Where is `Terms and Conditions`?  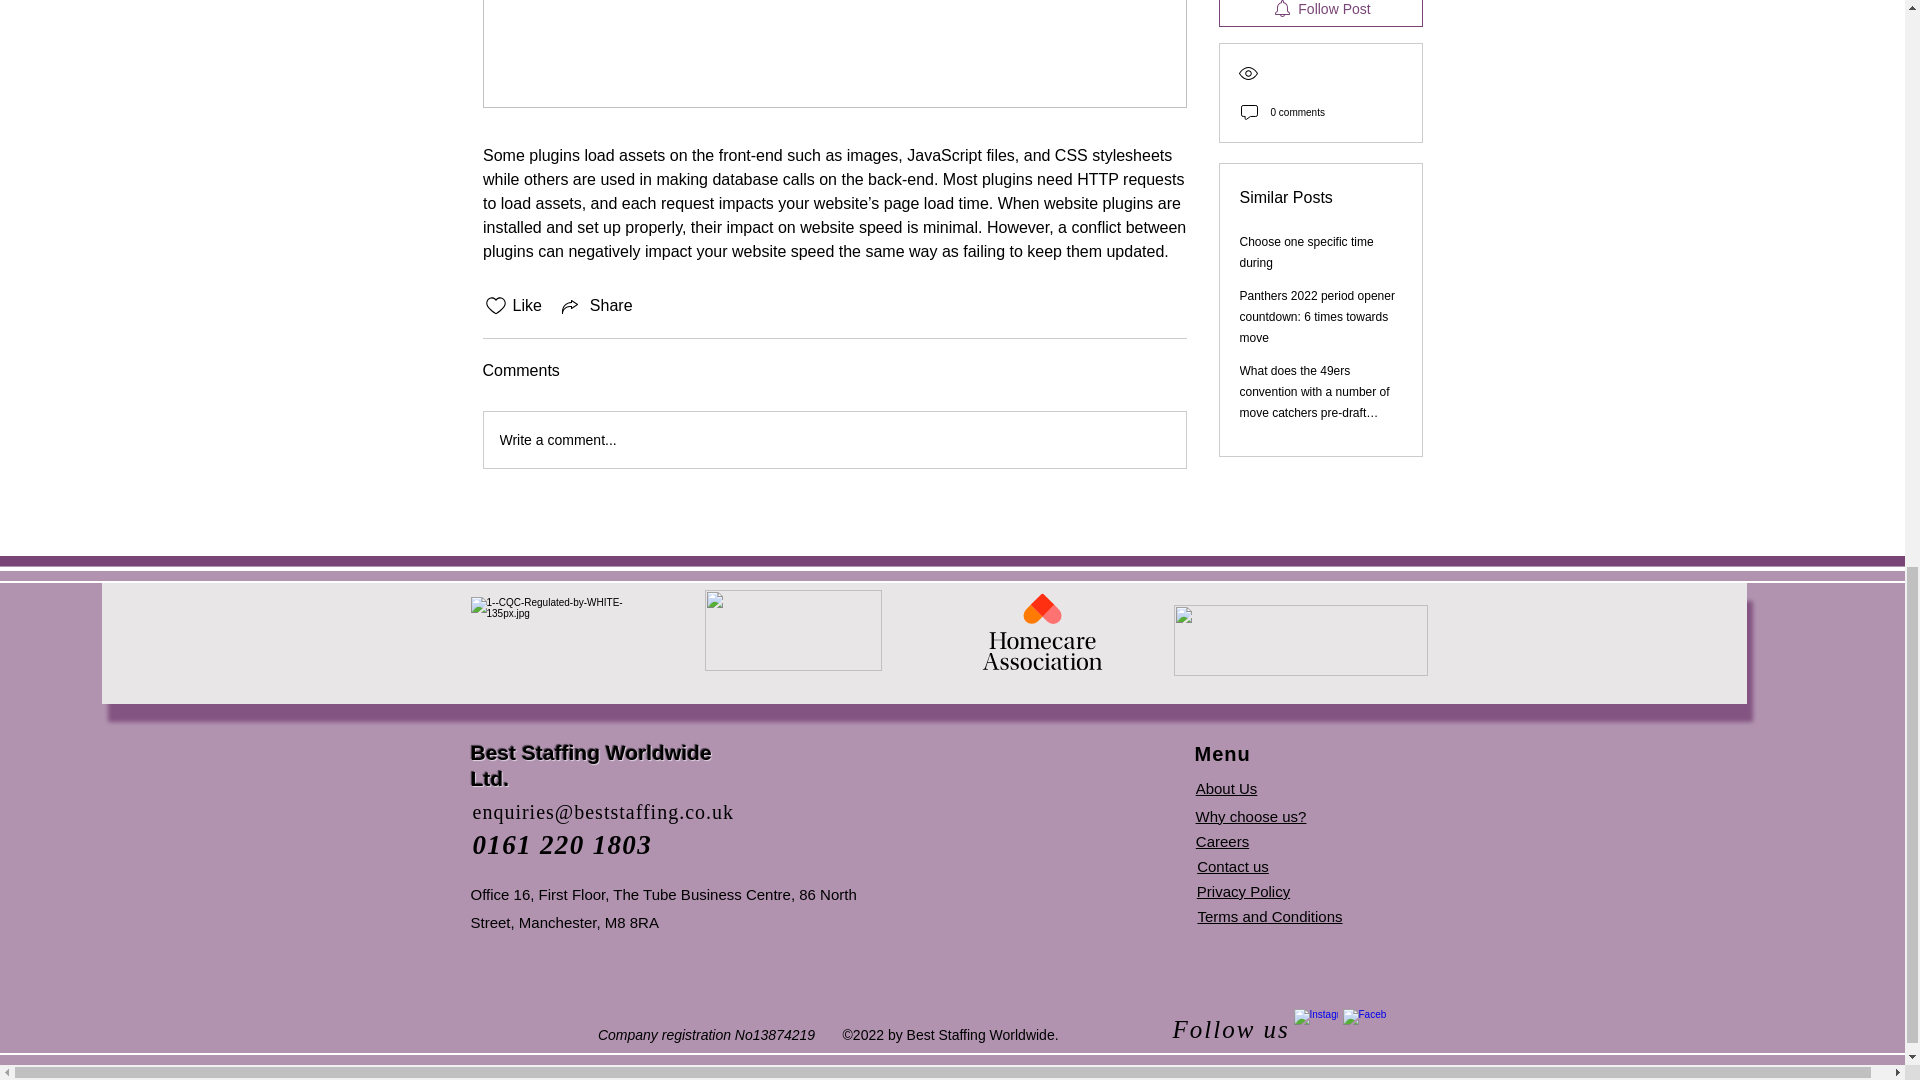 Terms and Conditions is located at coordinates (1269, 916).